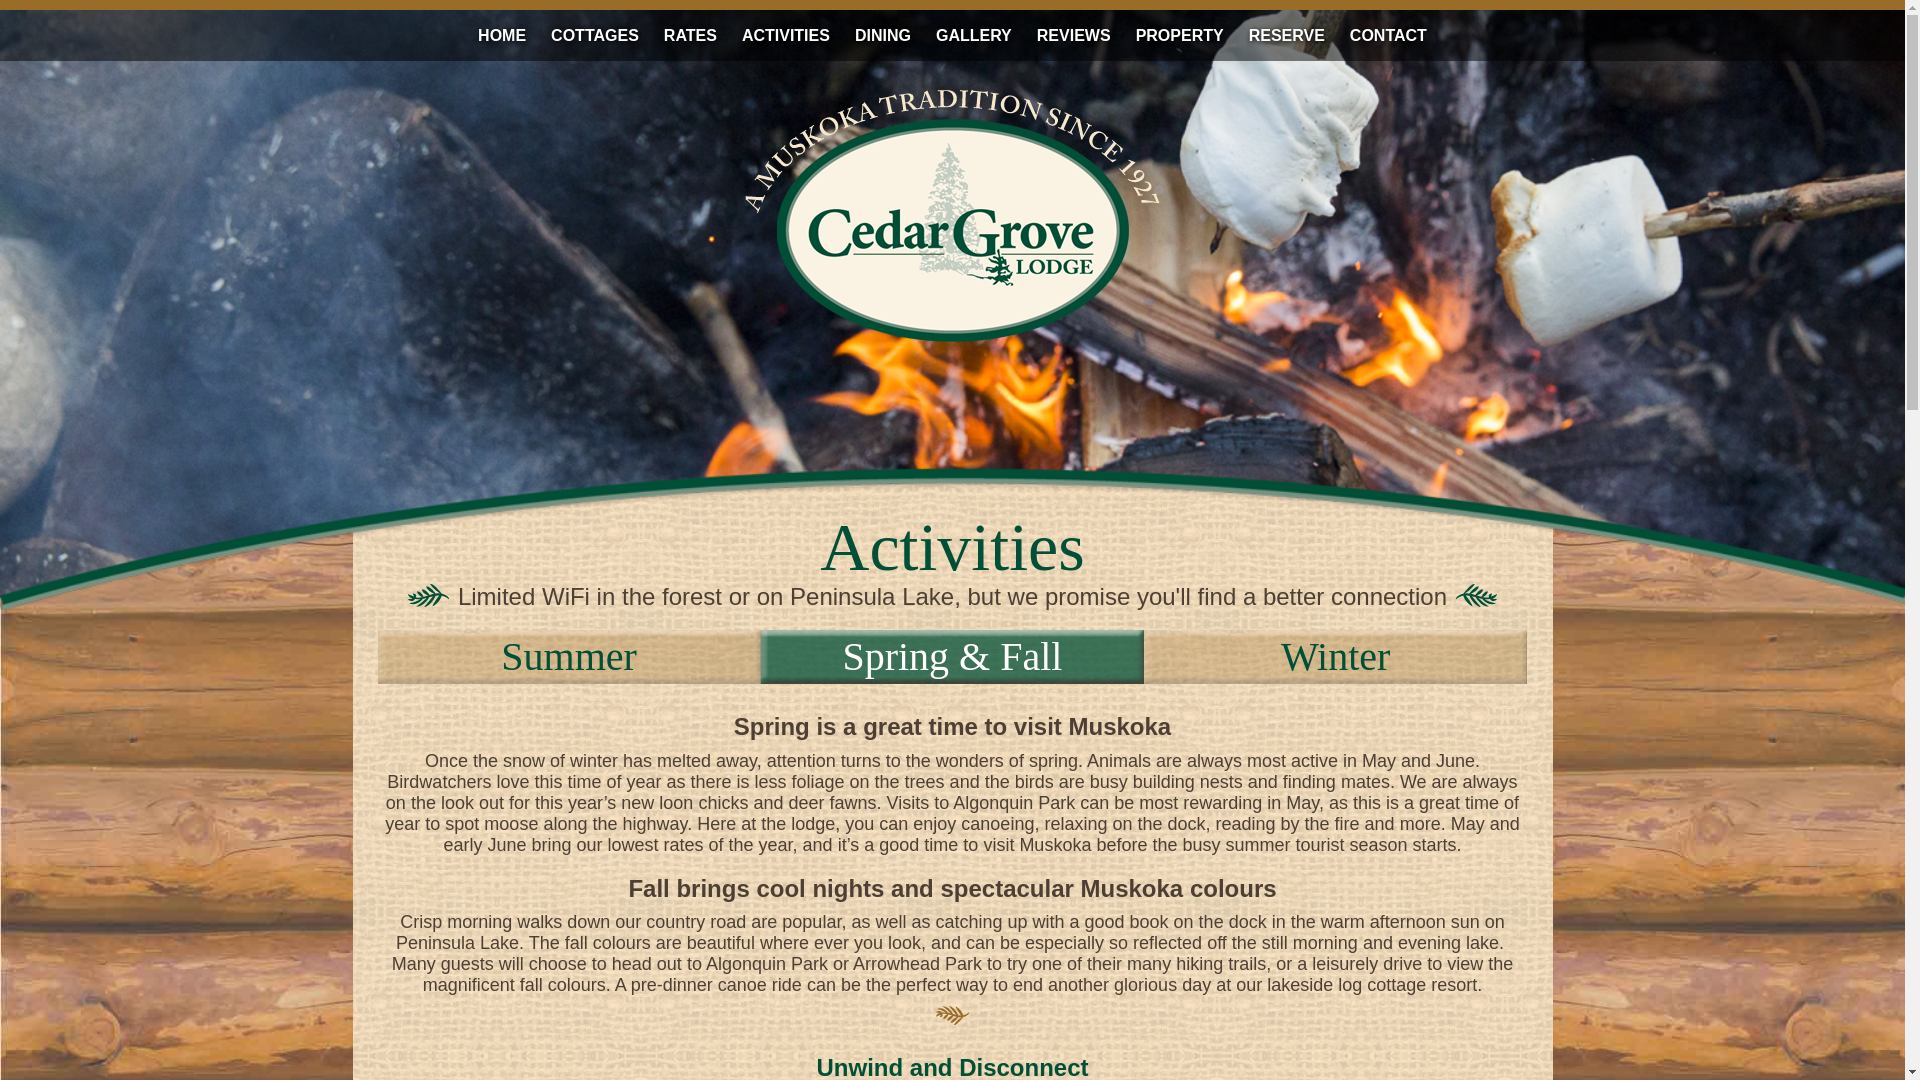 The width and height of the screenshot is (1920, 1080). I want to click on GALLERY, so click(973, 34).